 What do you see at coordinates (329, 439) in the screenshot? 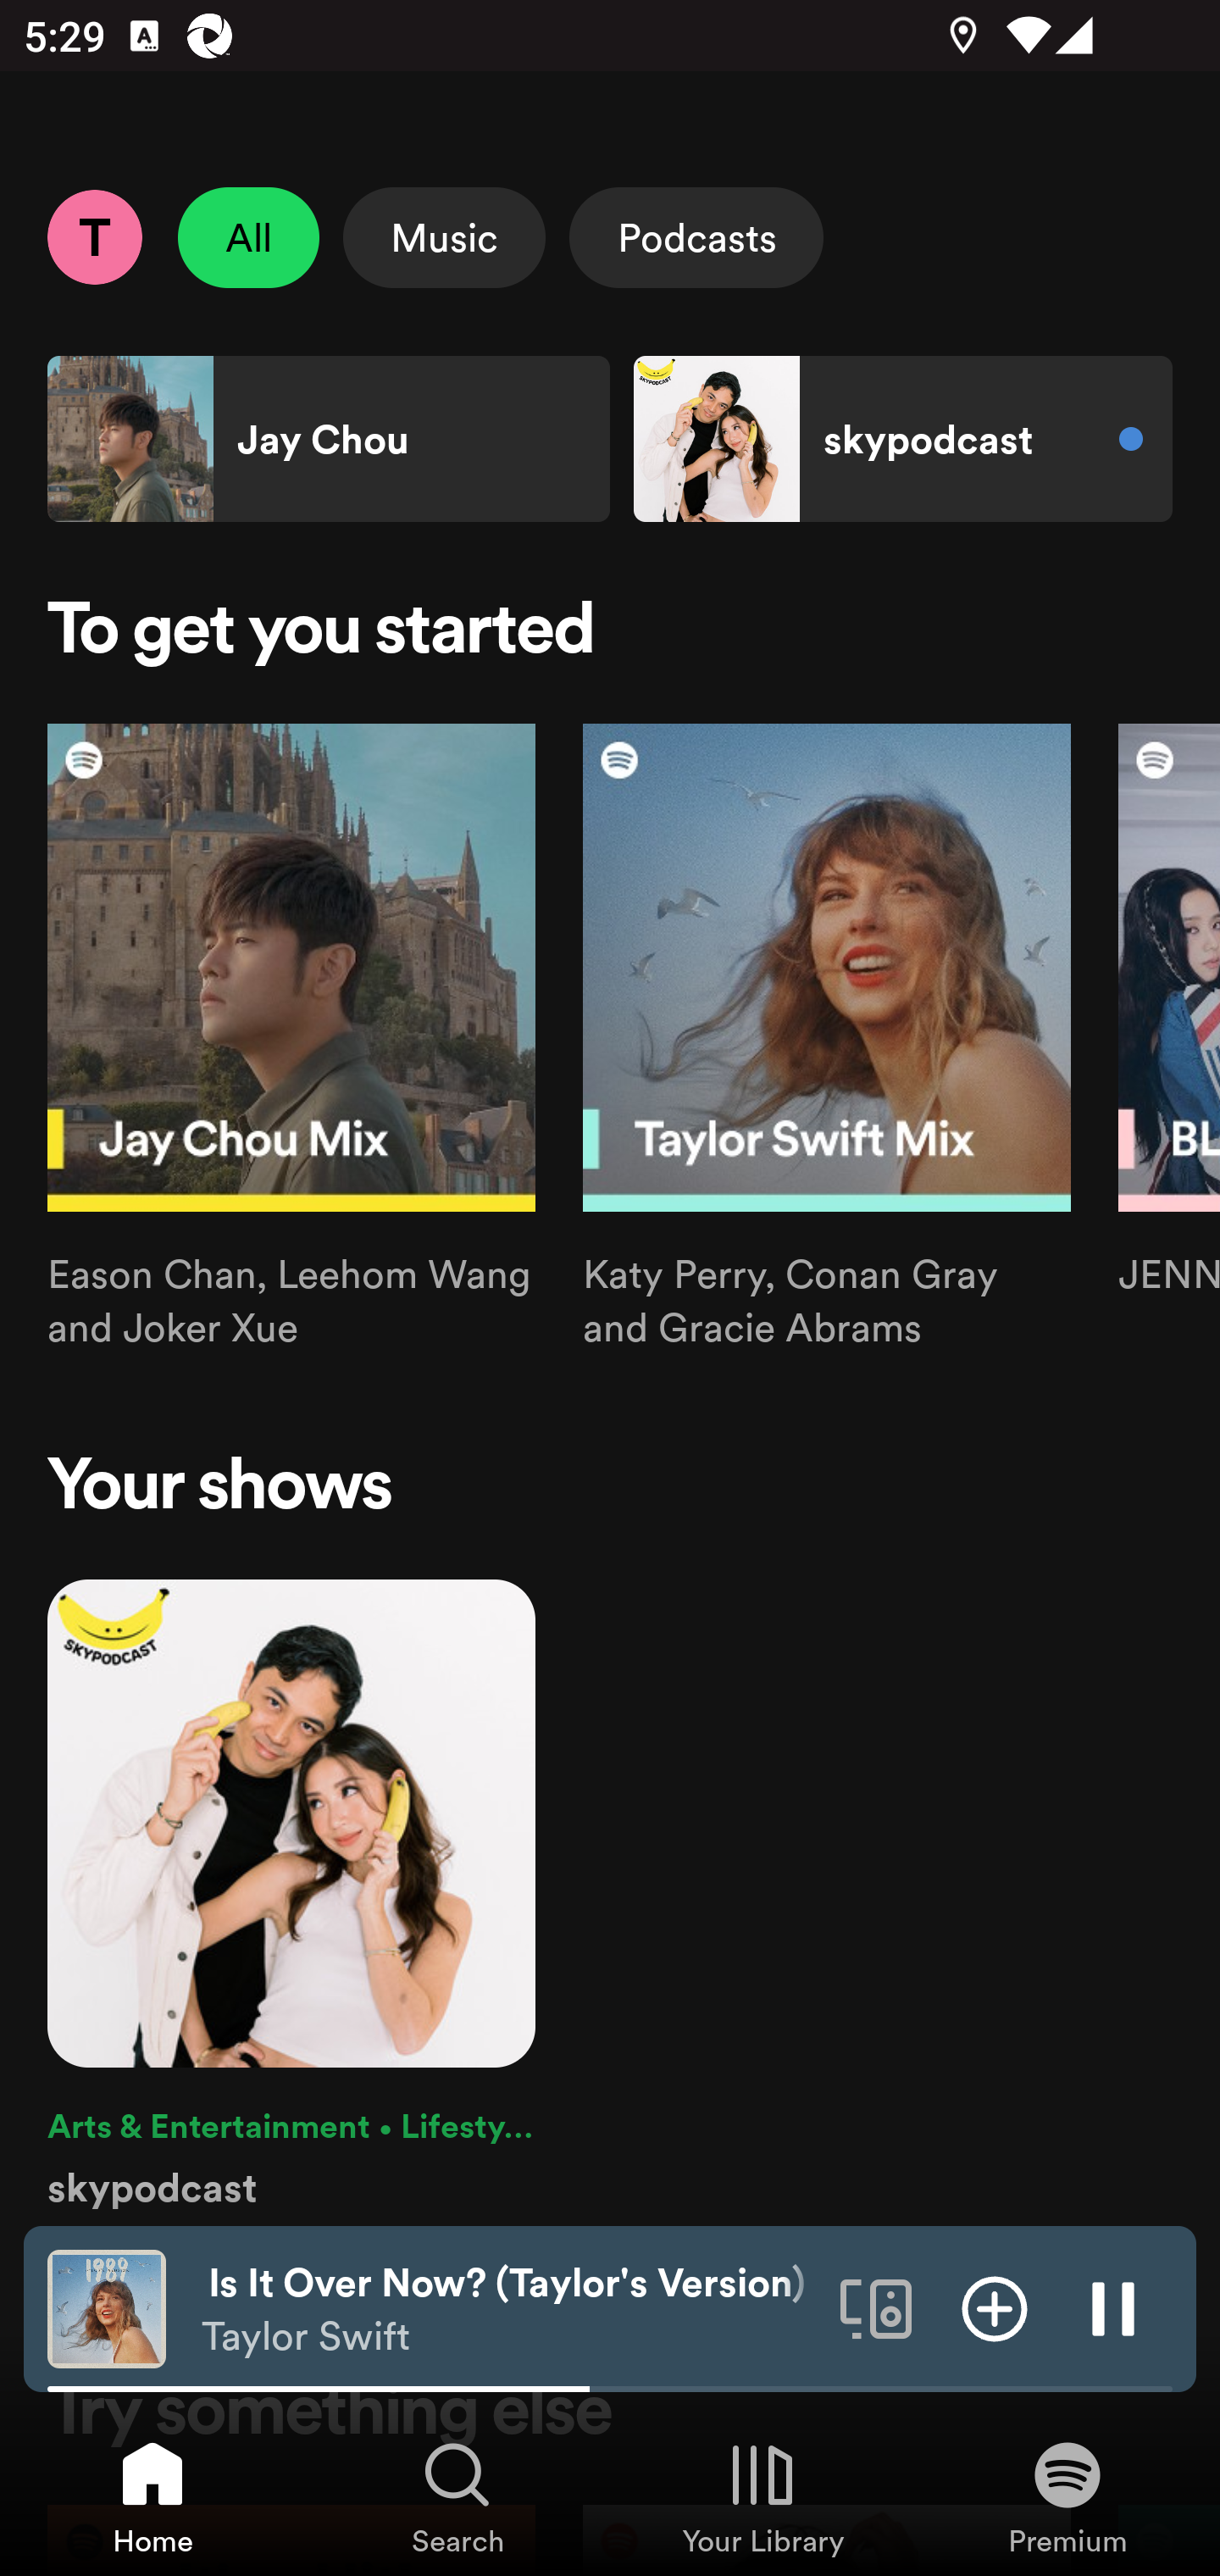
I see `Jay Chou Shortcut Jay Chou` at bounding box center [329, 439].